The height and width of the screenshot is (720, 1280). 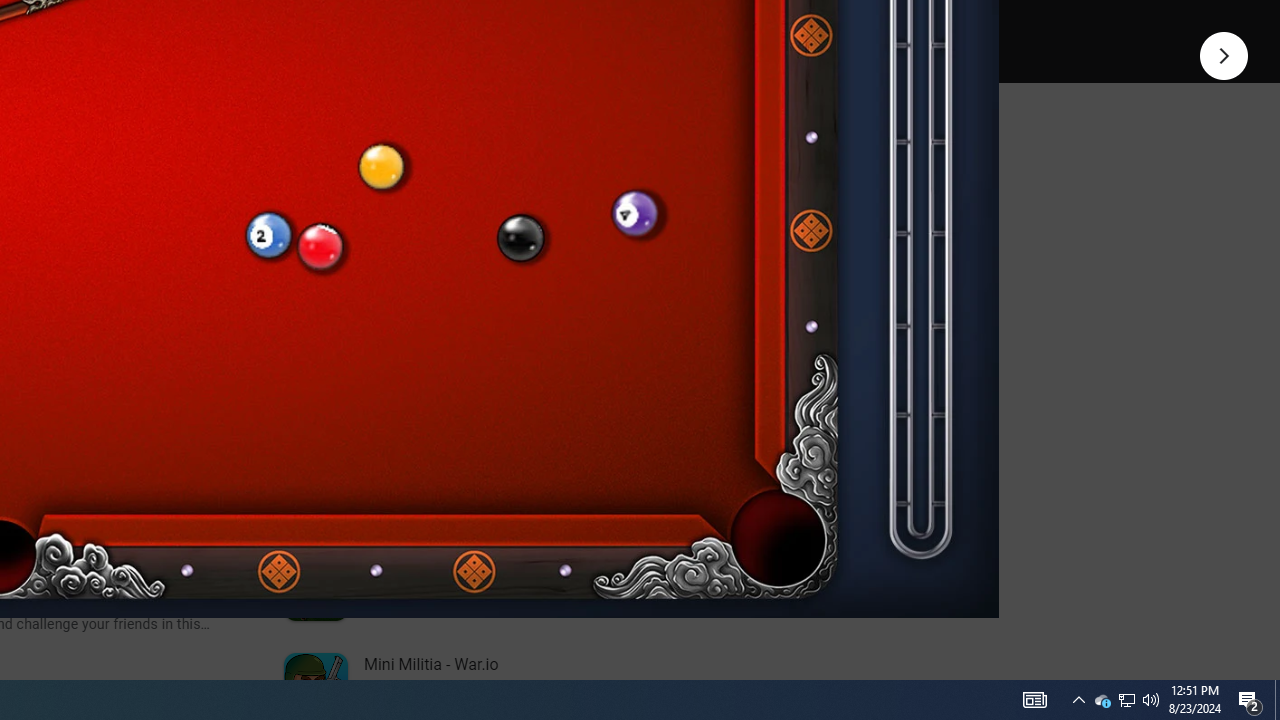 What do you see at coordinates (441, 156) in the screenshot?
I see `Expand` at bounding box center [441, 156].